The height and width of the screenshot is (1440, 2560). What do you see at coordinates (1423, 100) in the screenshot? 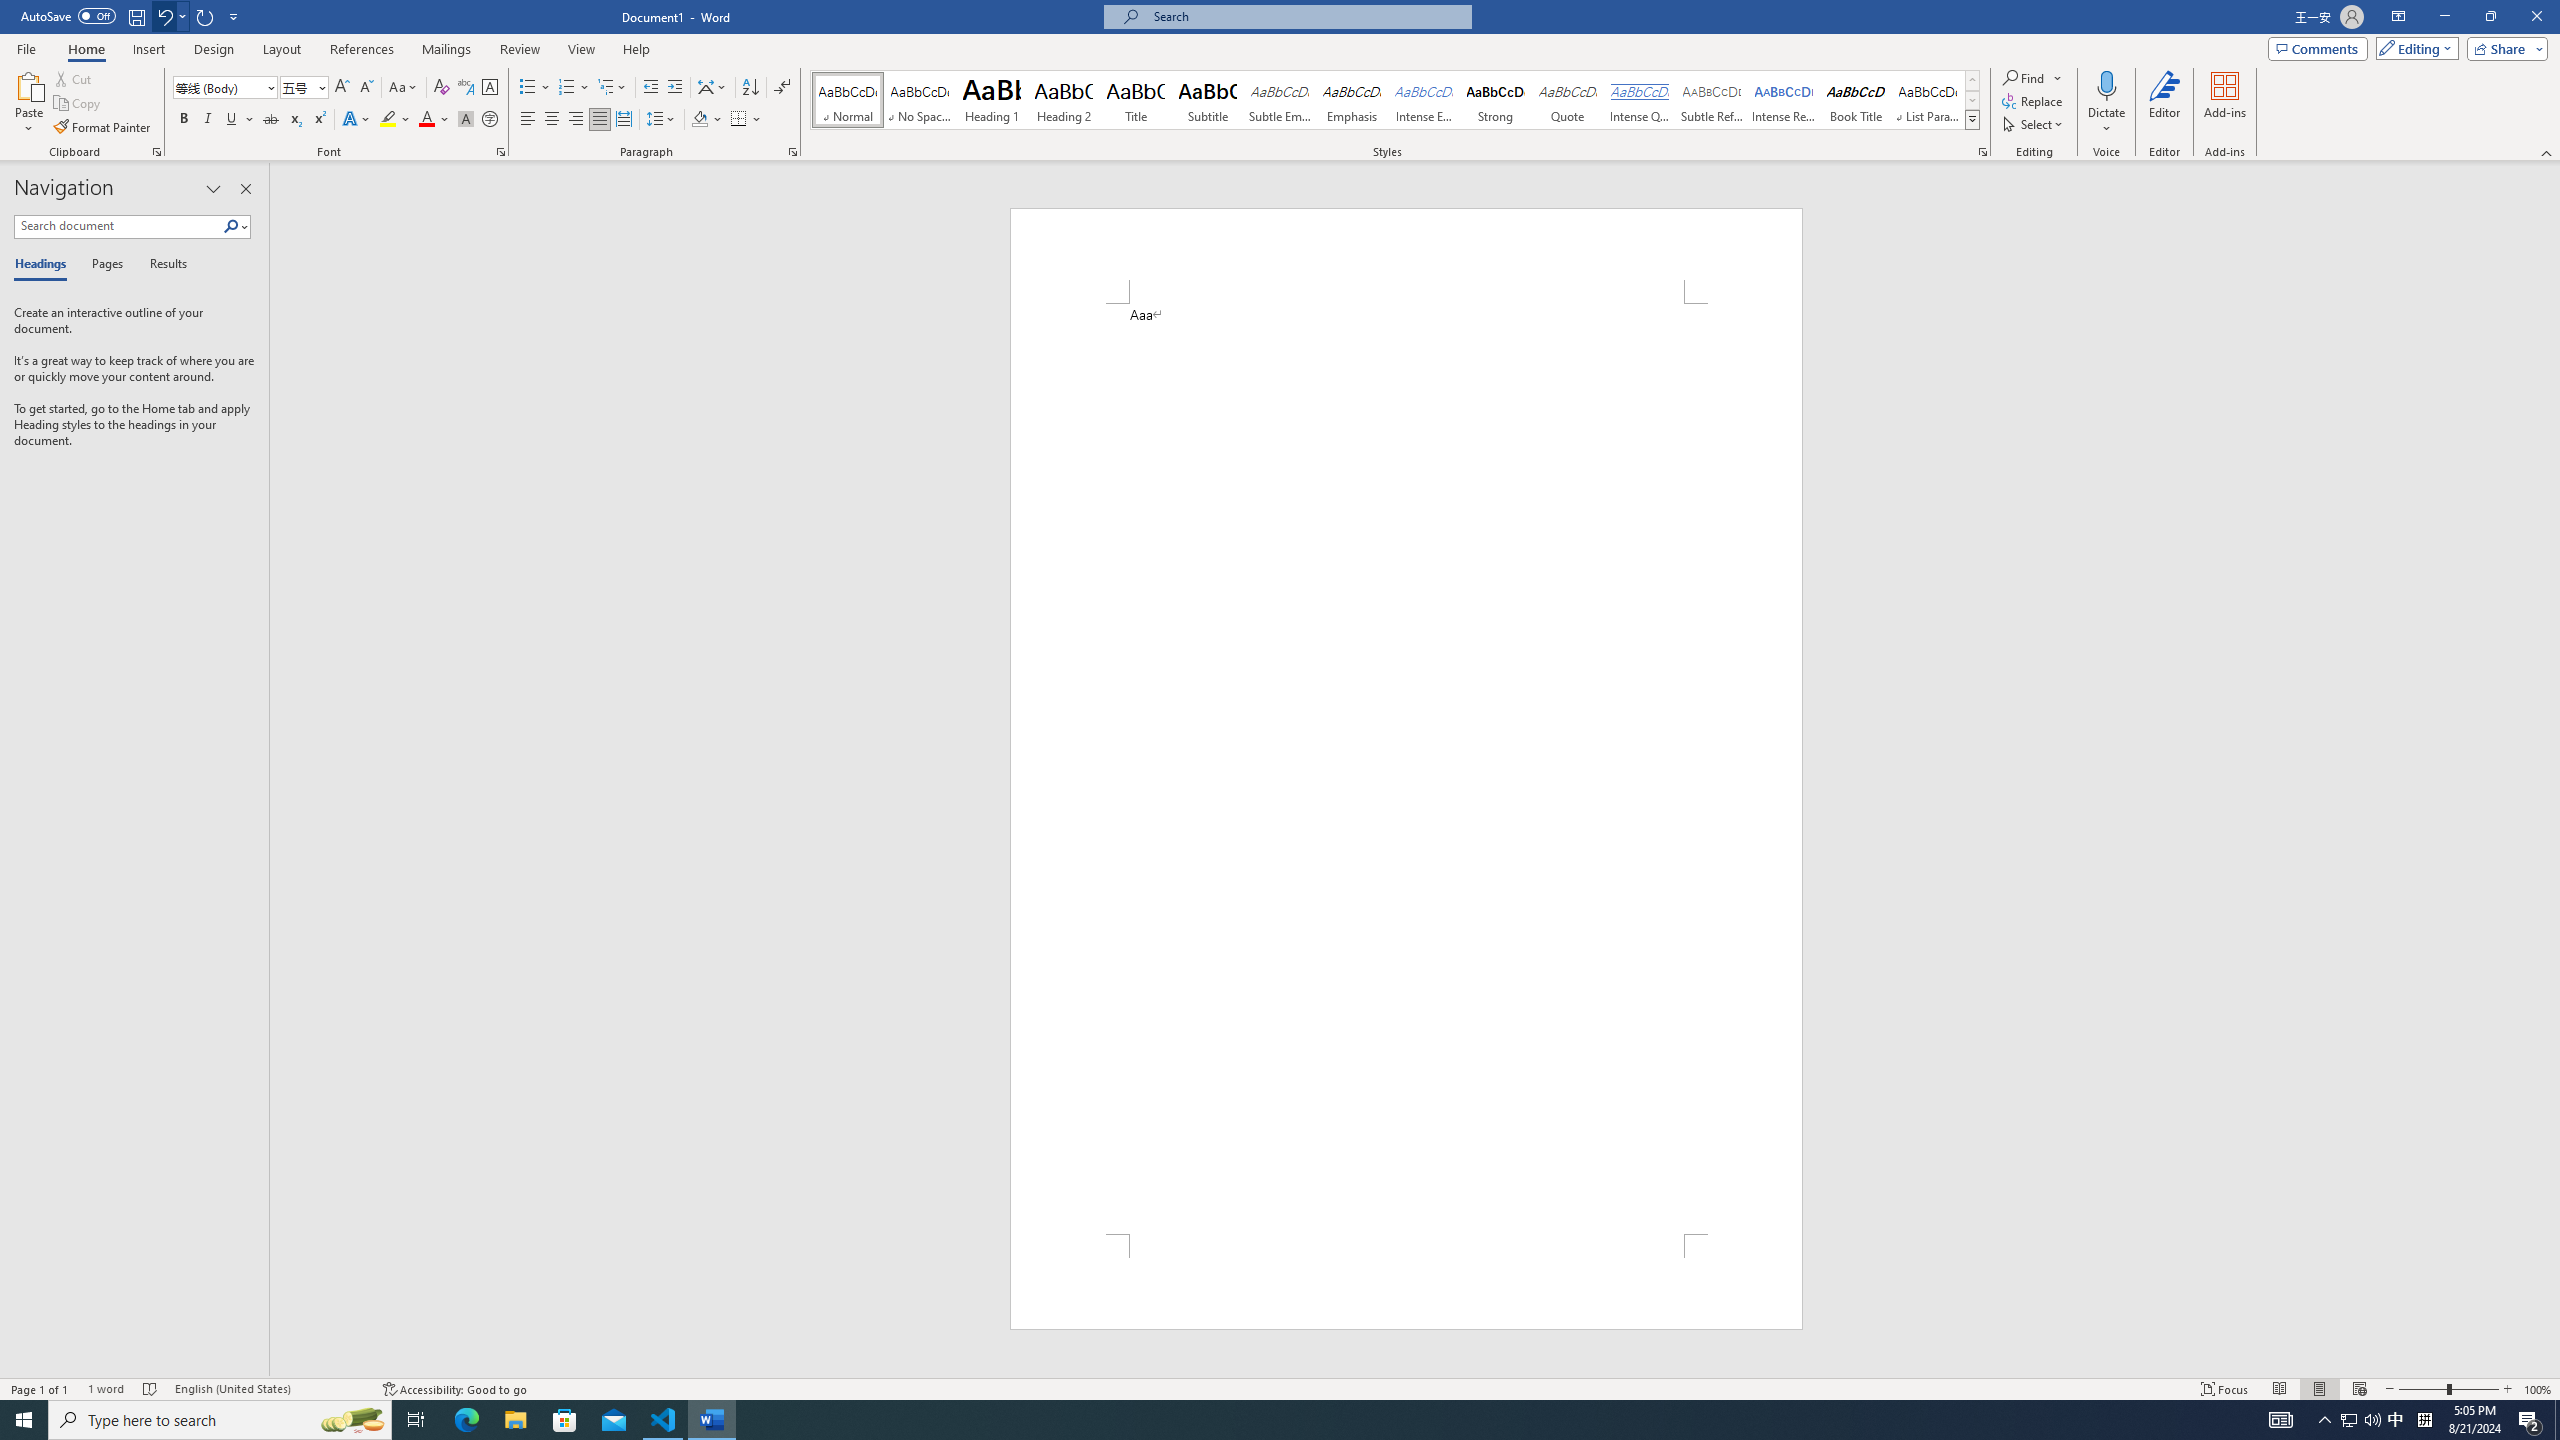
I see `Intense Emphasis` at bounding box center [1423, 100].